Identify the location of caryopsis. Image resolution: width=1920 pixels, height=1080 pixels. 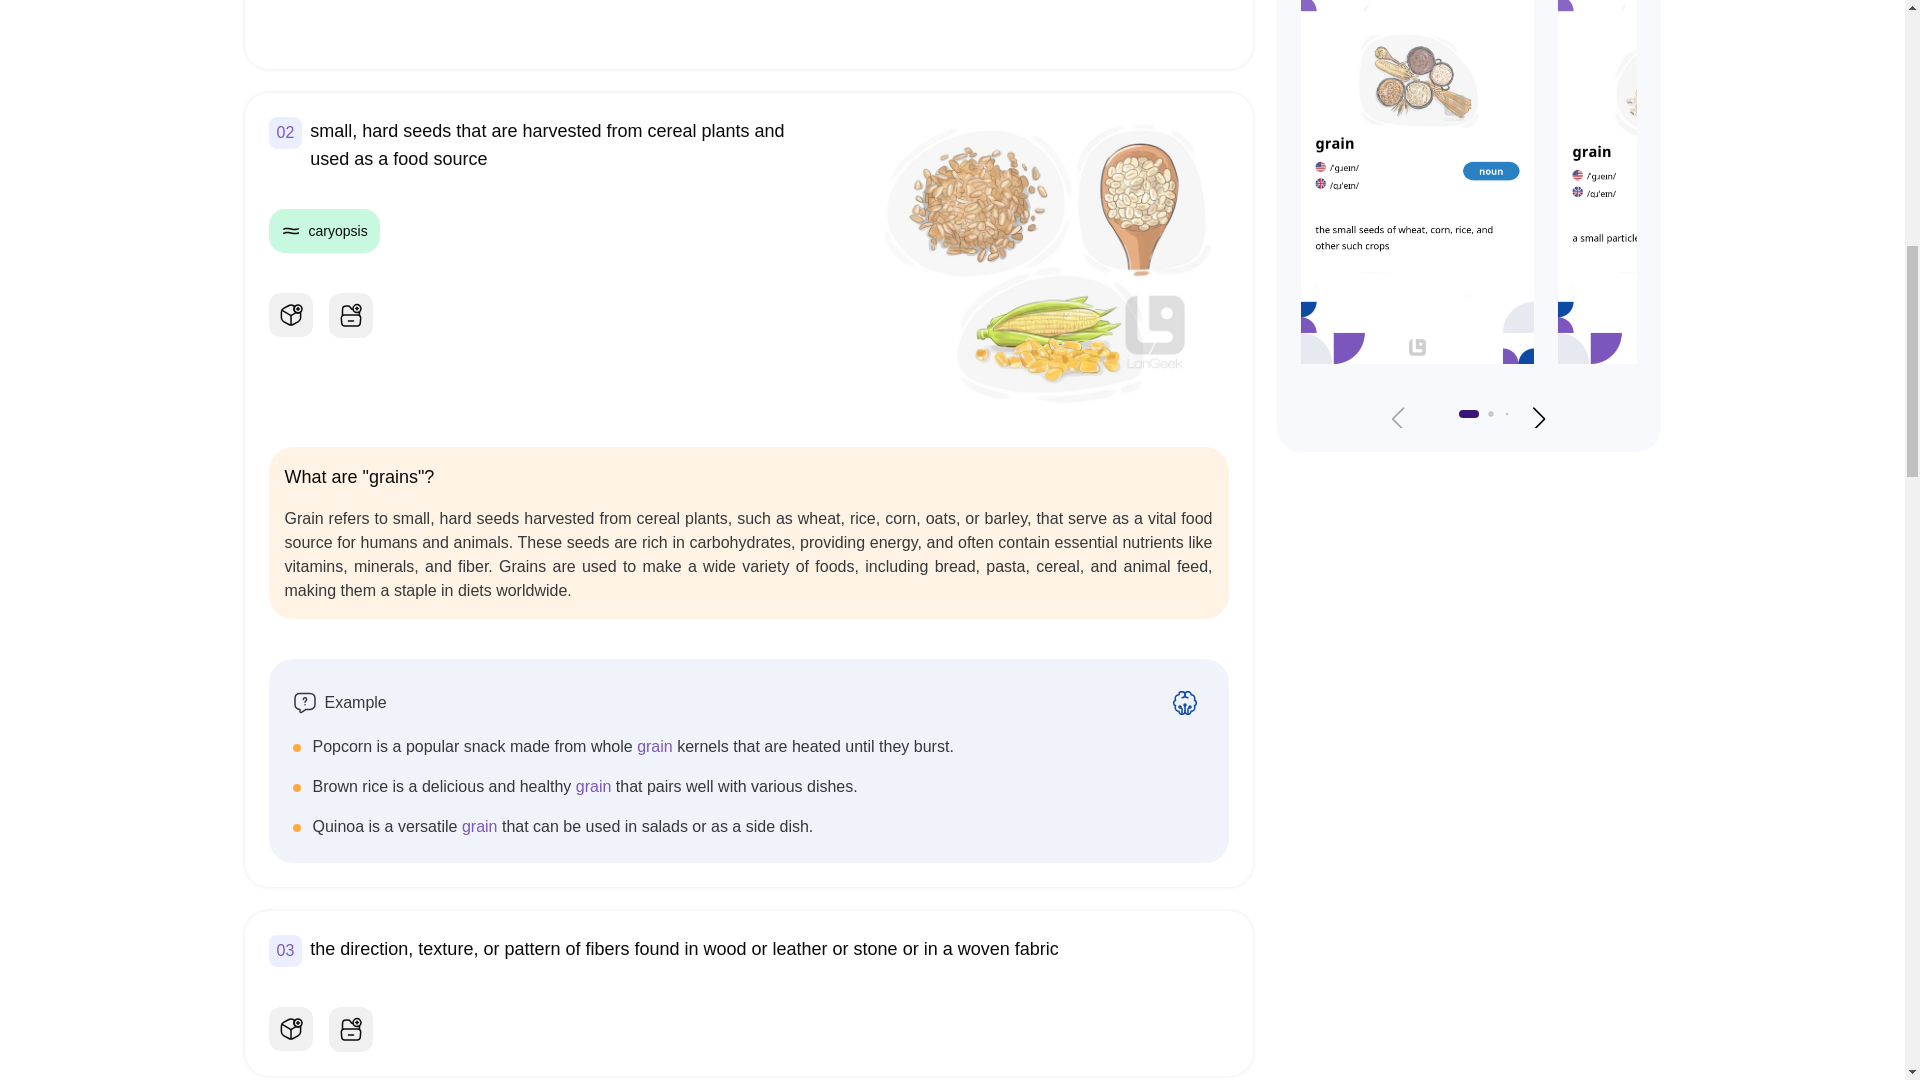
(323, 230).